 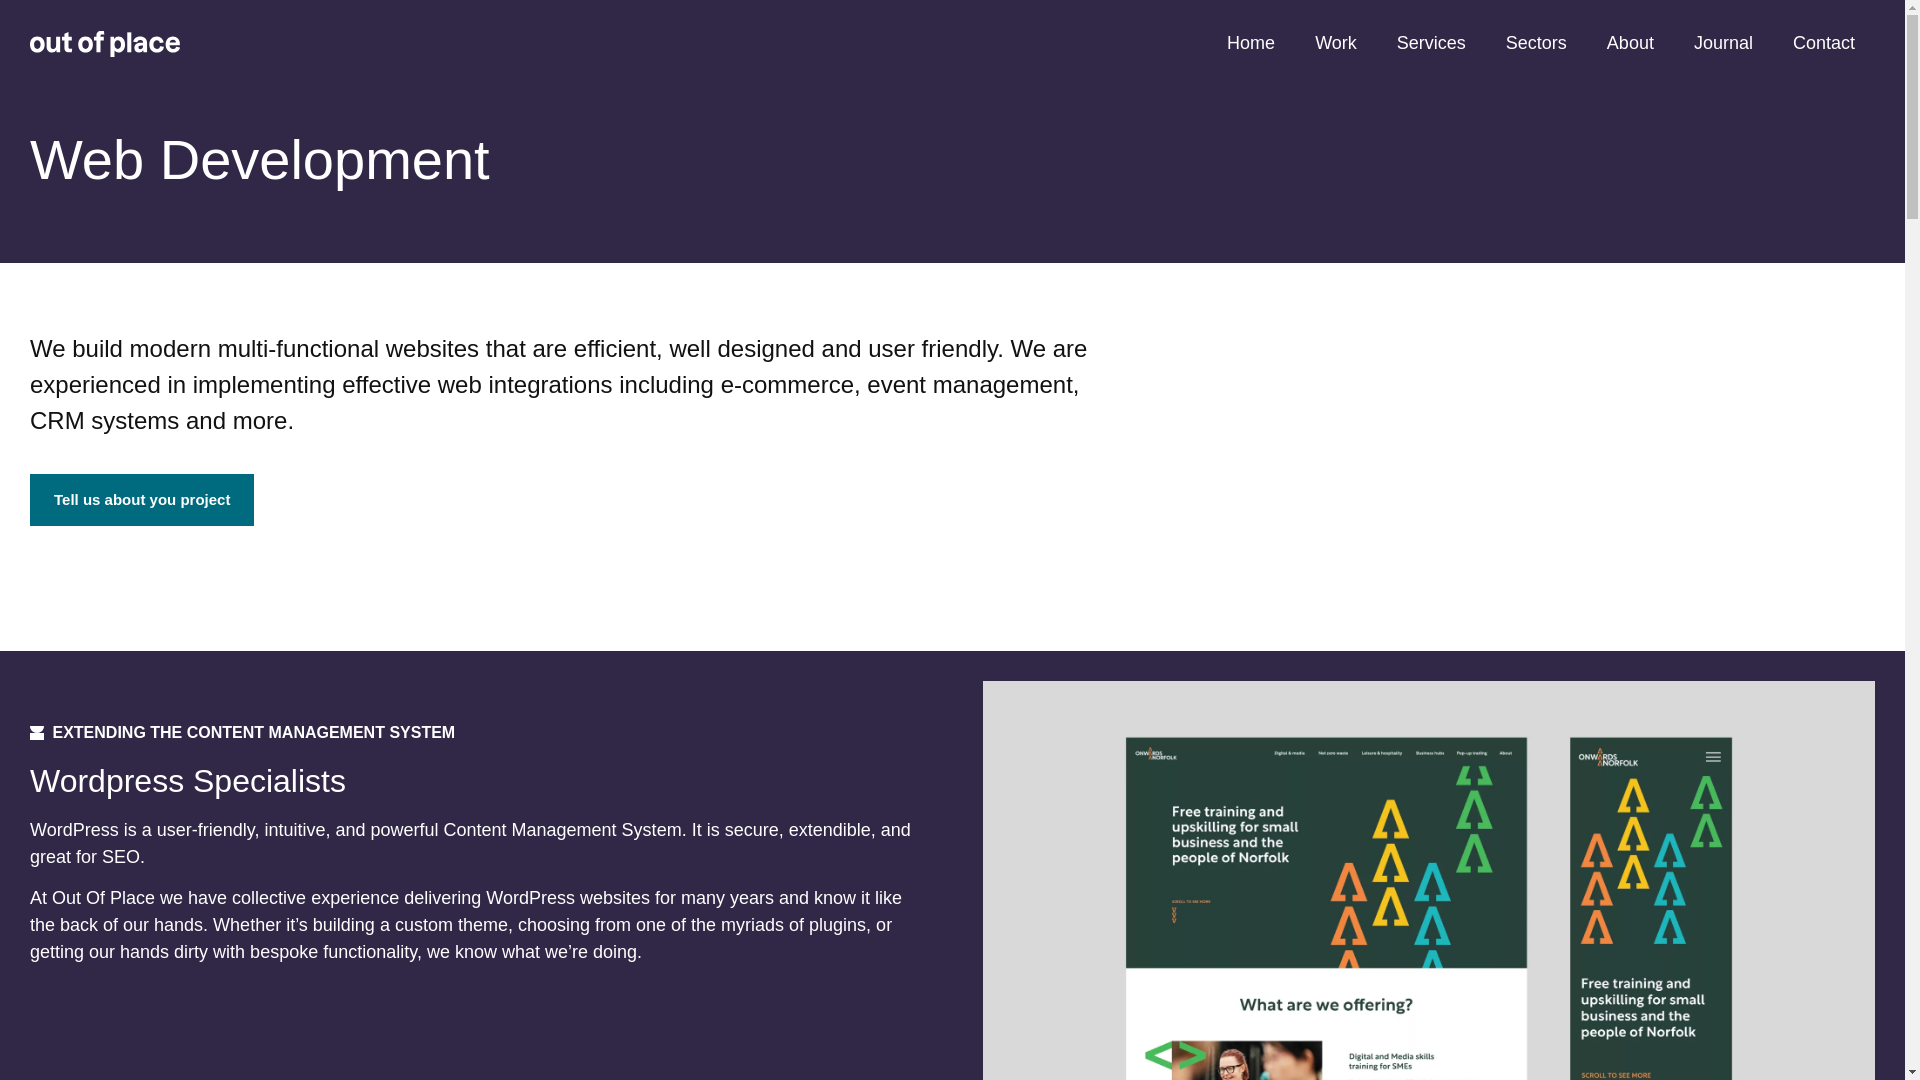 What do you see at coordinates (1824, 42) in the screenshot?
I see `Contact` at bounding box center [1824, 42].